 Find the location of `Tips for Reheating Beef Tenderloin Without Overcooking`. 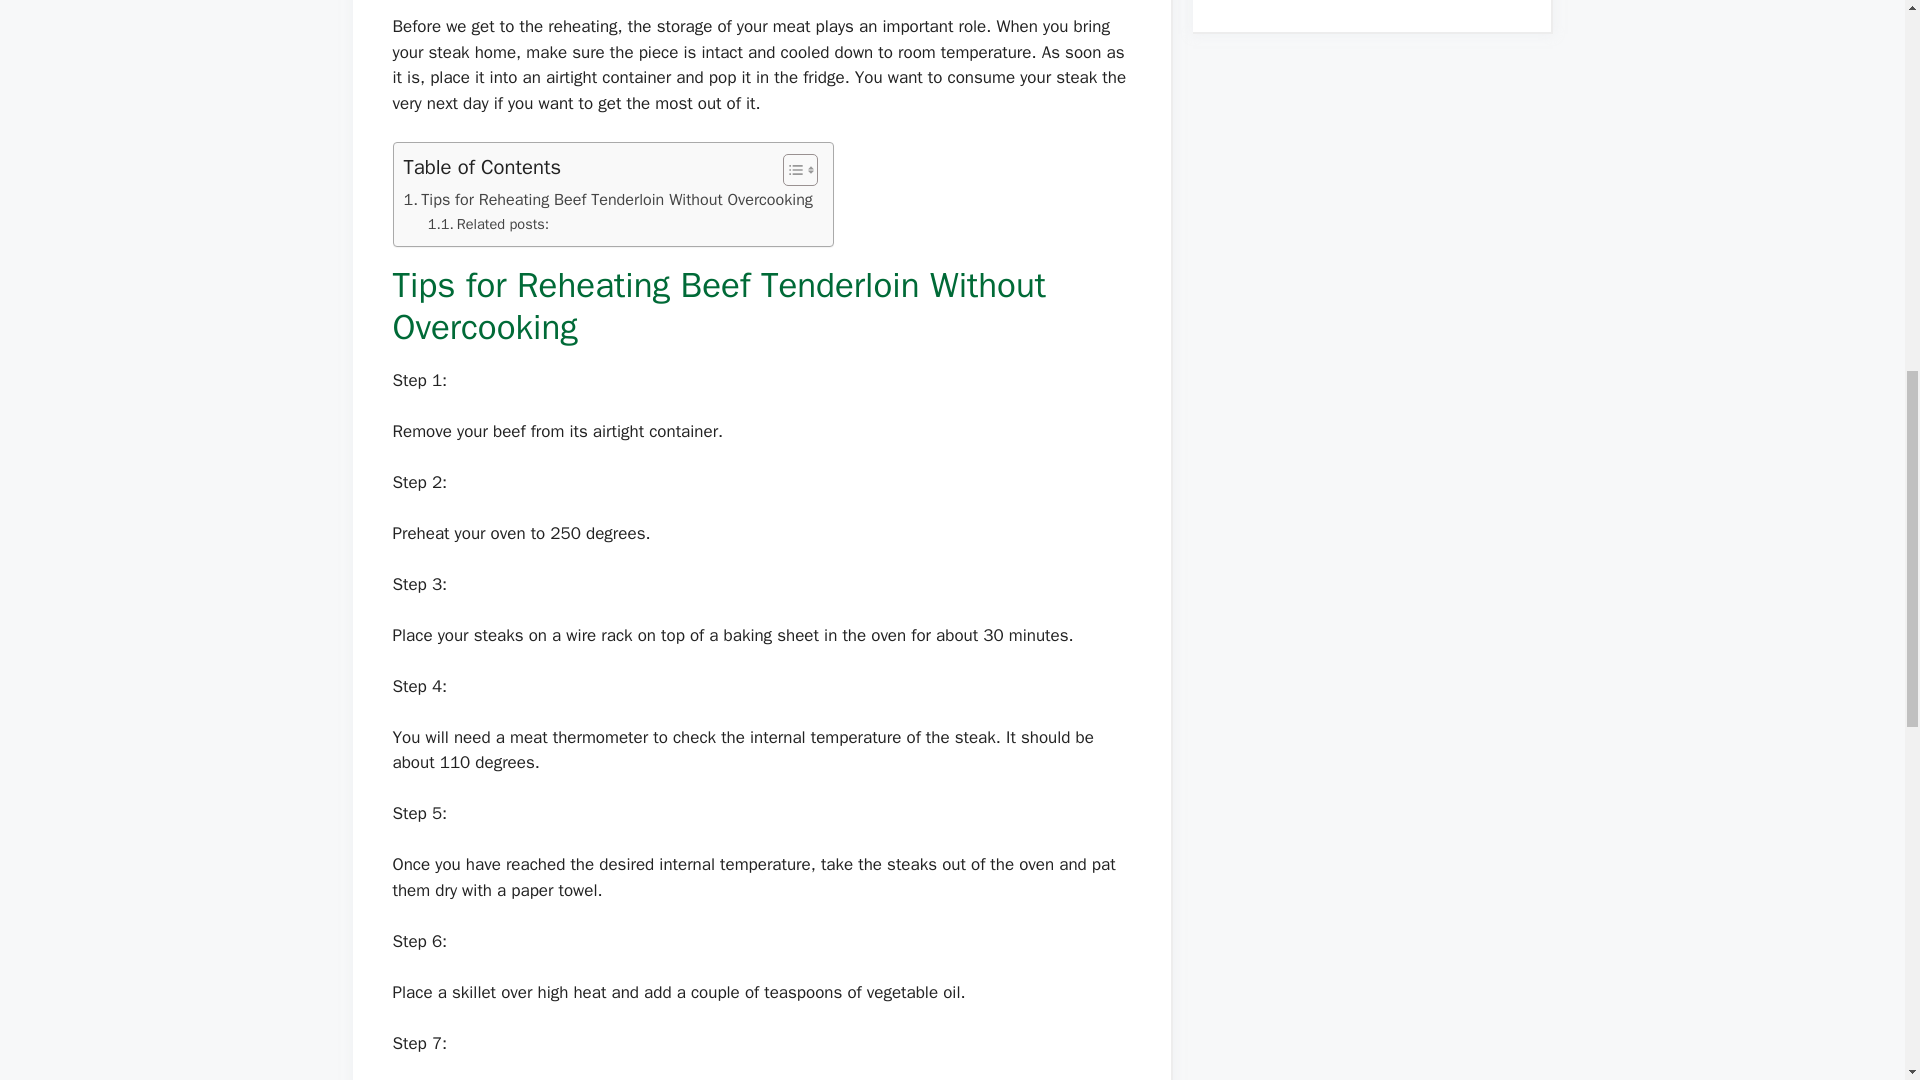

Tips for Reheating Beef Tenderloin Without Overcooking is located at coordinates (608, 199).